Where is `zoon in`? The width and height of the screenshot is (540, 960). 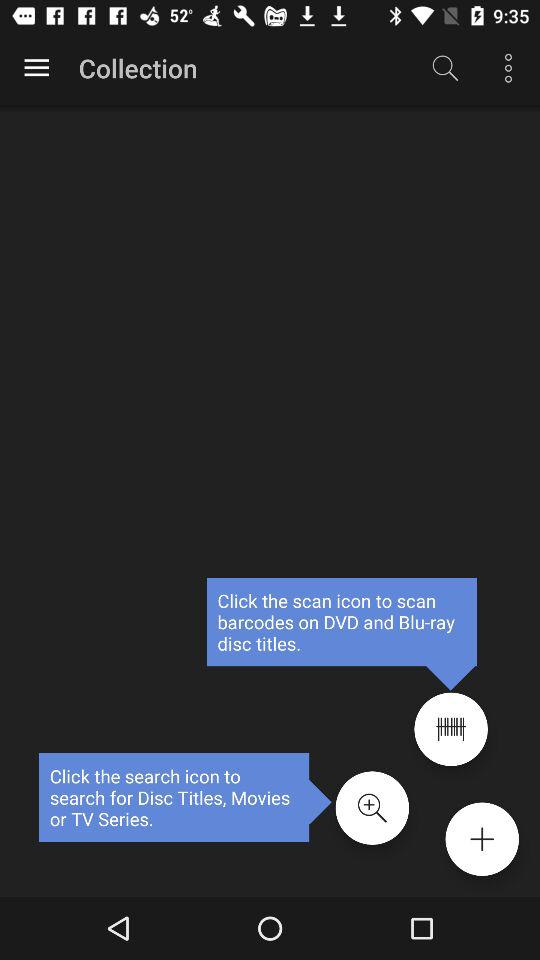
zoon in is located at coordinates (372, 808).